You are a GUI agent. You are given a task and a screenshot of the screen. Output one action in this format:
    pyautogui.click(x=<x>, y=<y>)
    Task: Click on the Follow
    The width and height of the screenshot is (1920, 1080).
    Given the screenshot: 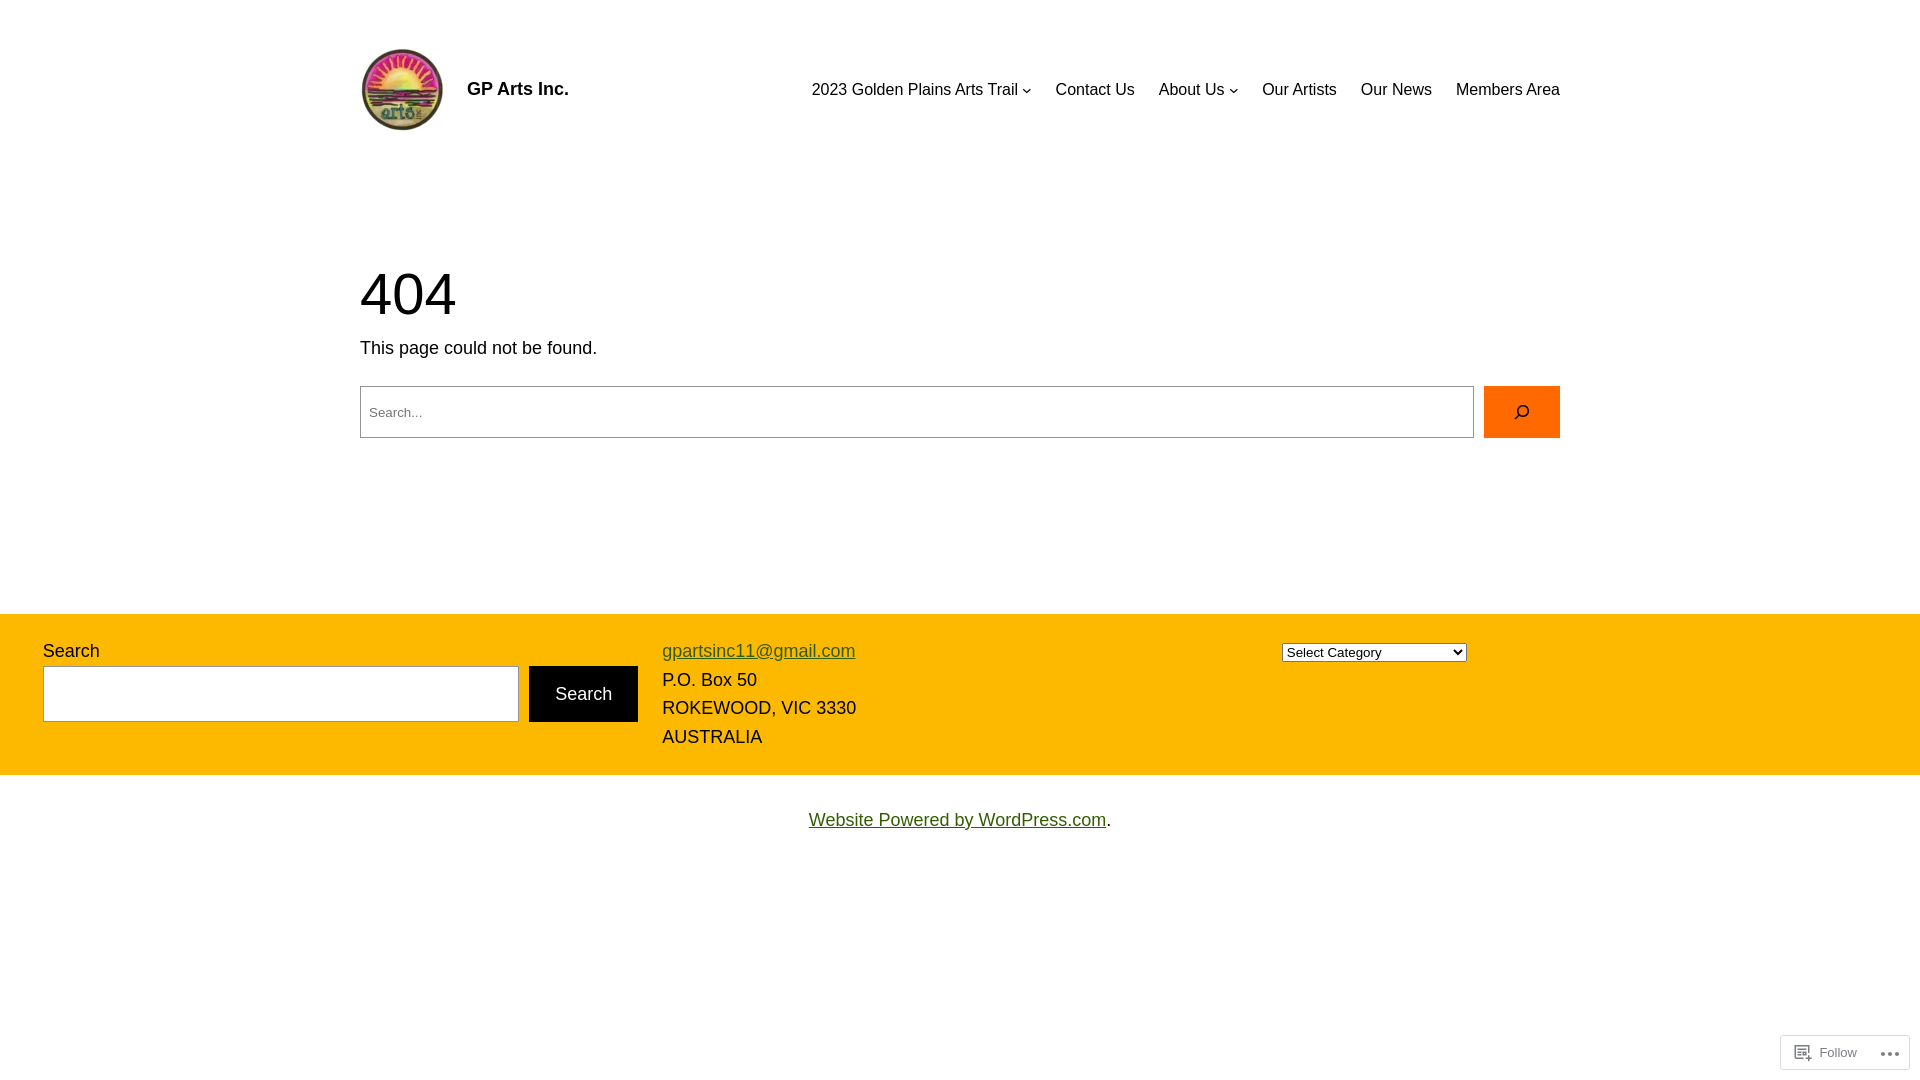 What is the action you would take?
    pyautogui.click(x=1826, y=1052)
    